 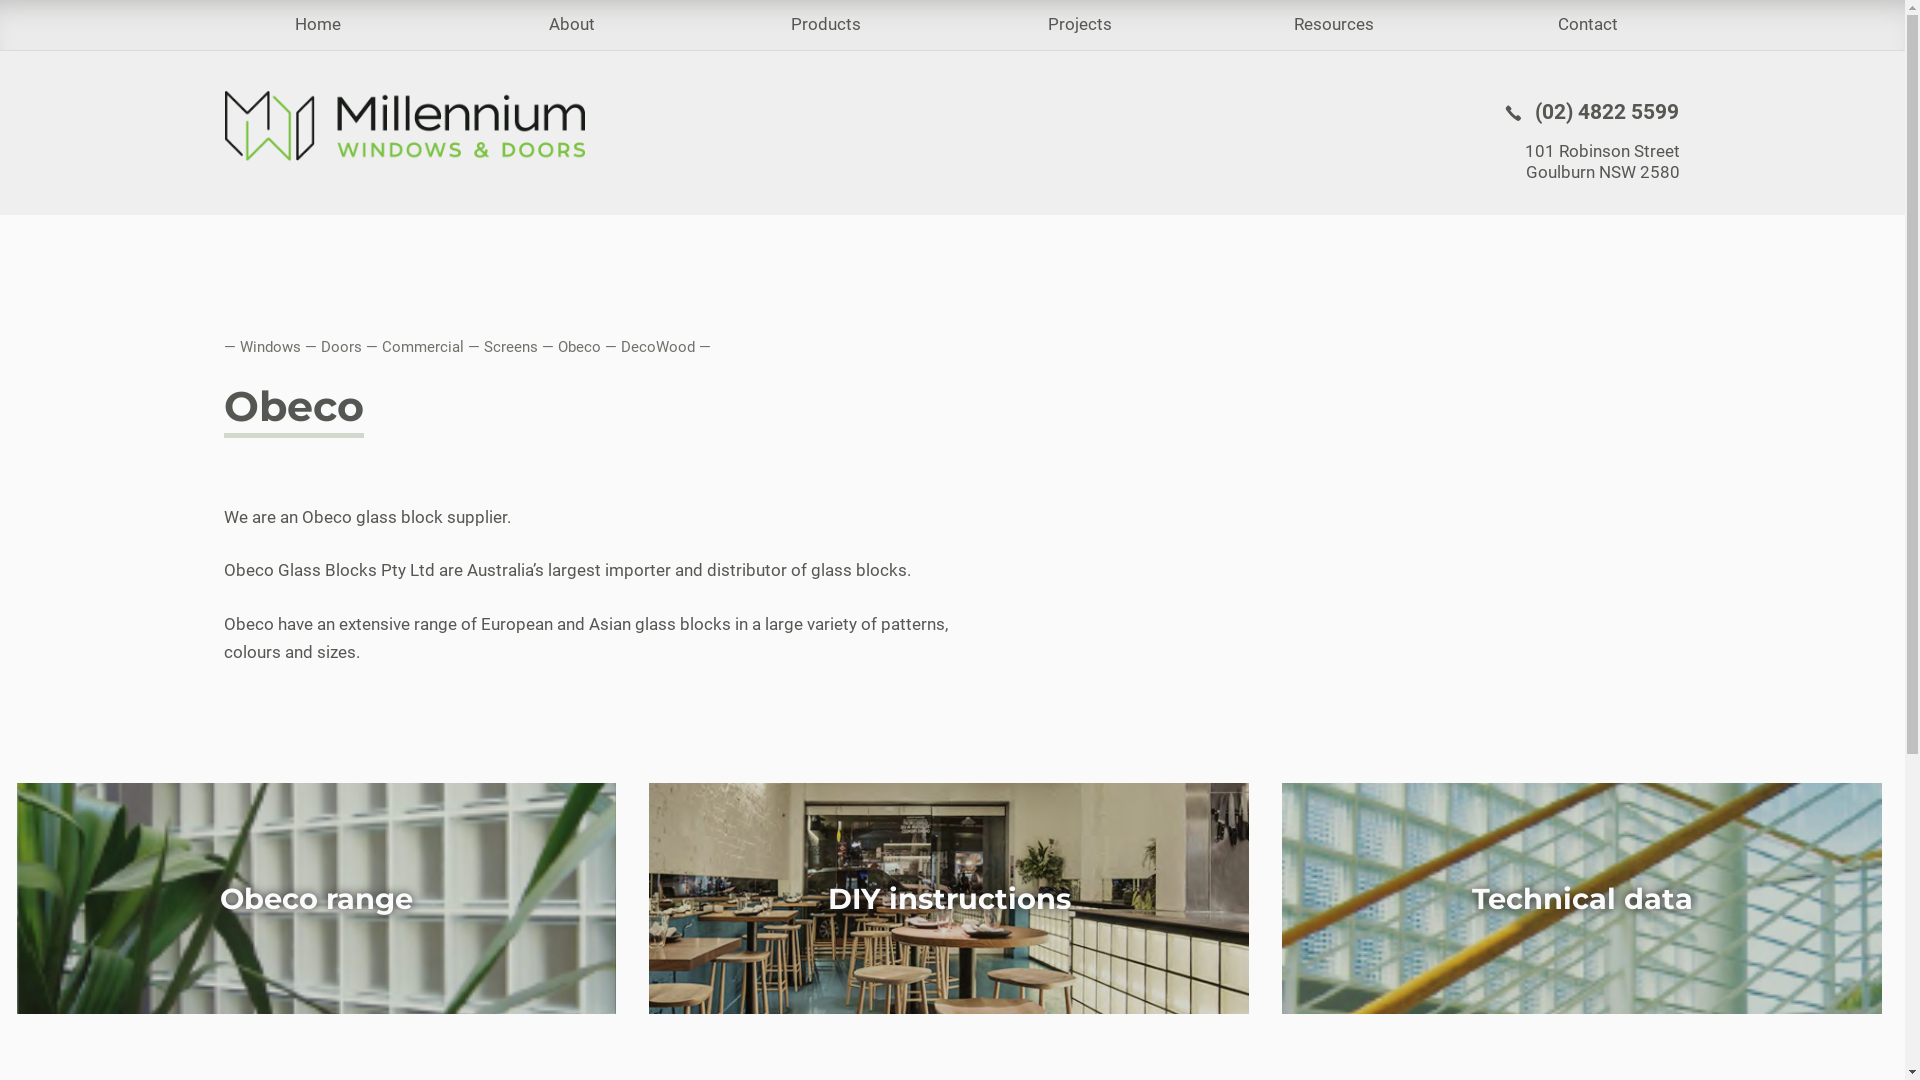 What do you see at coordinates (511, 347) in the screenshot?
I see `Screens` at bounding box center [511, 347].